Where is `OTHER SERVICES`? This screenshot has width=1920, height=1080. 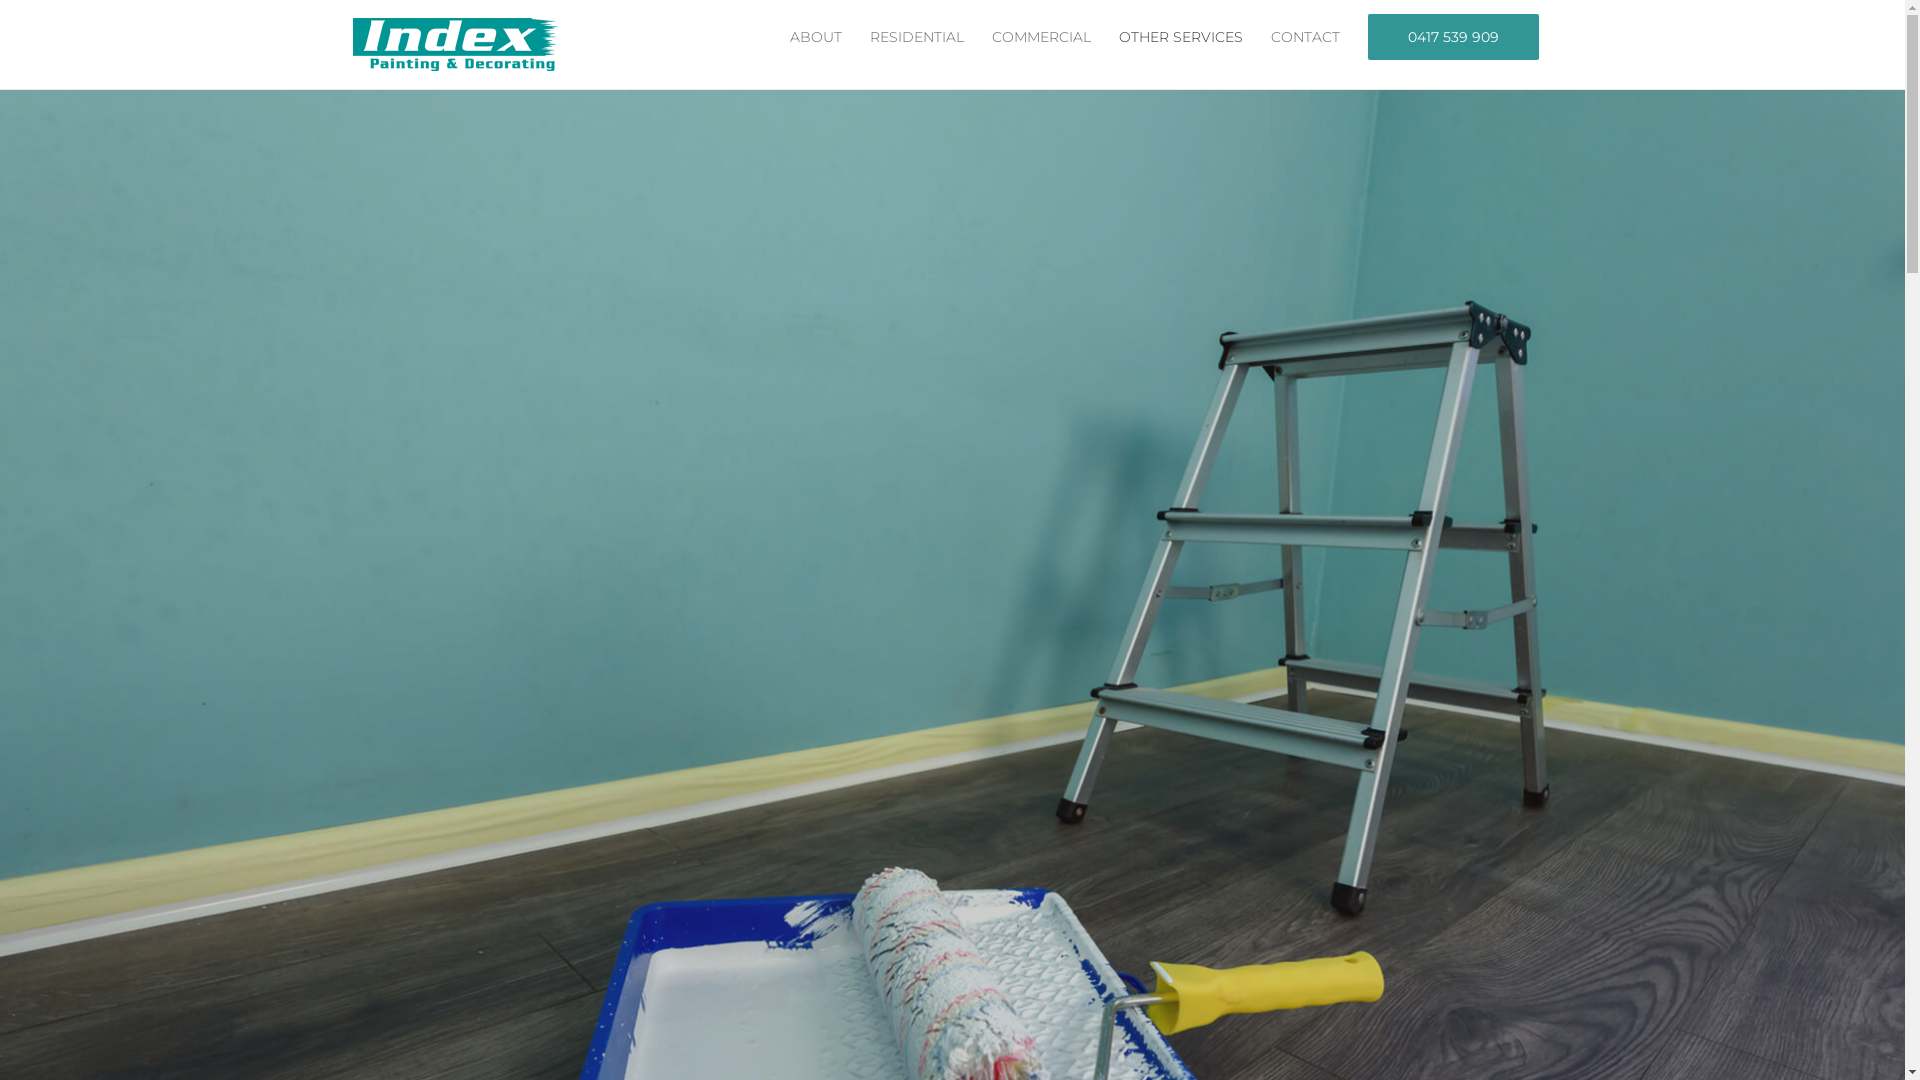 OTHER SERVICES is located at coordinates (1180, 36).